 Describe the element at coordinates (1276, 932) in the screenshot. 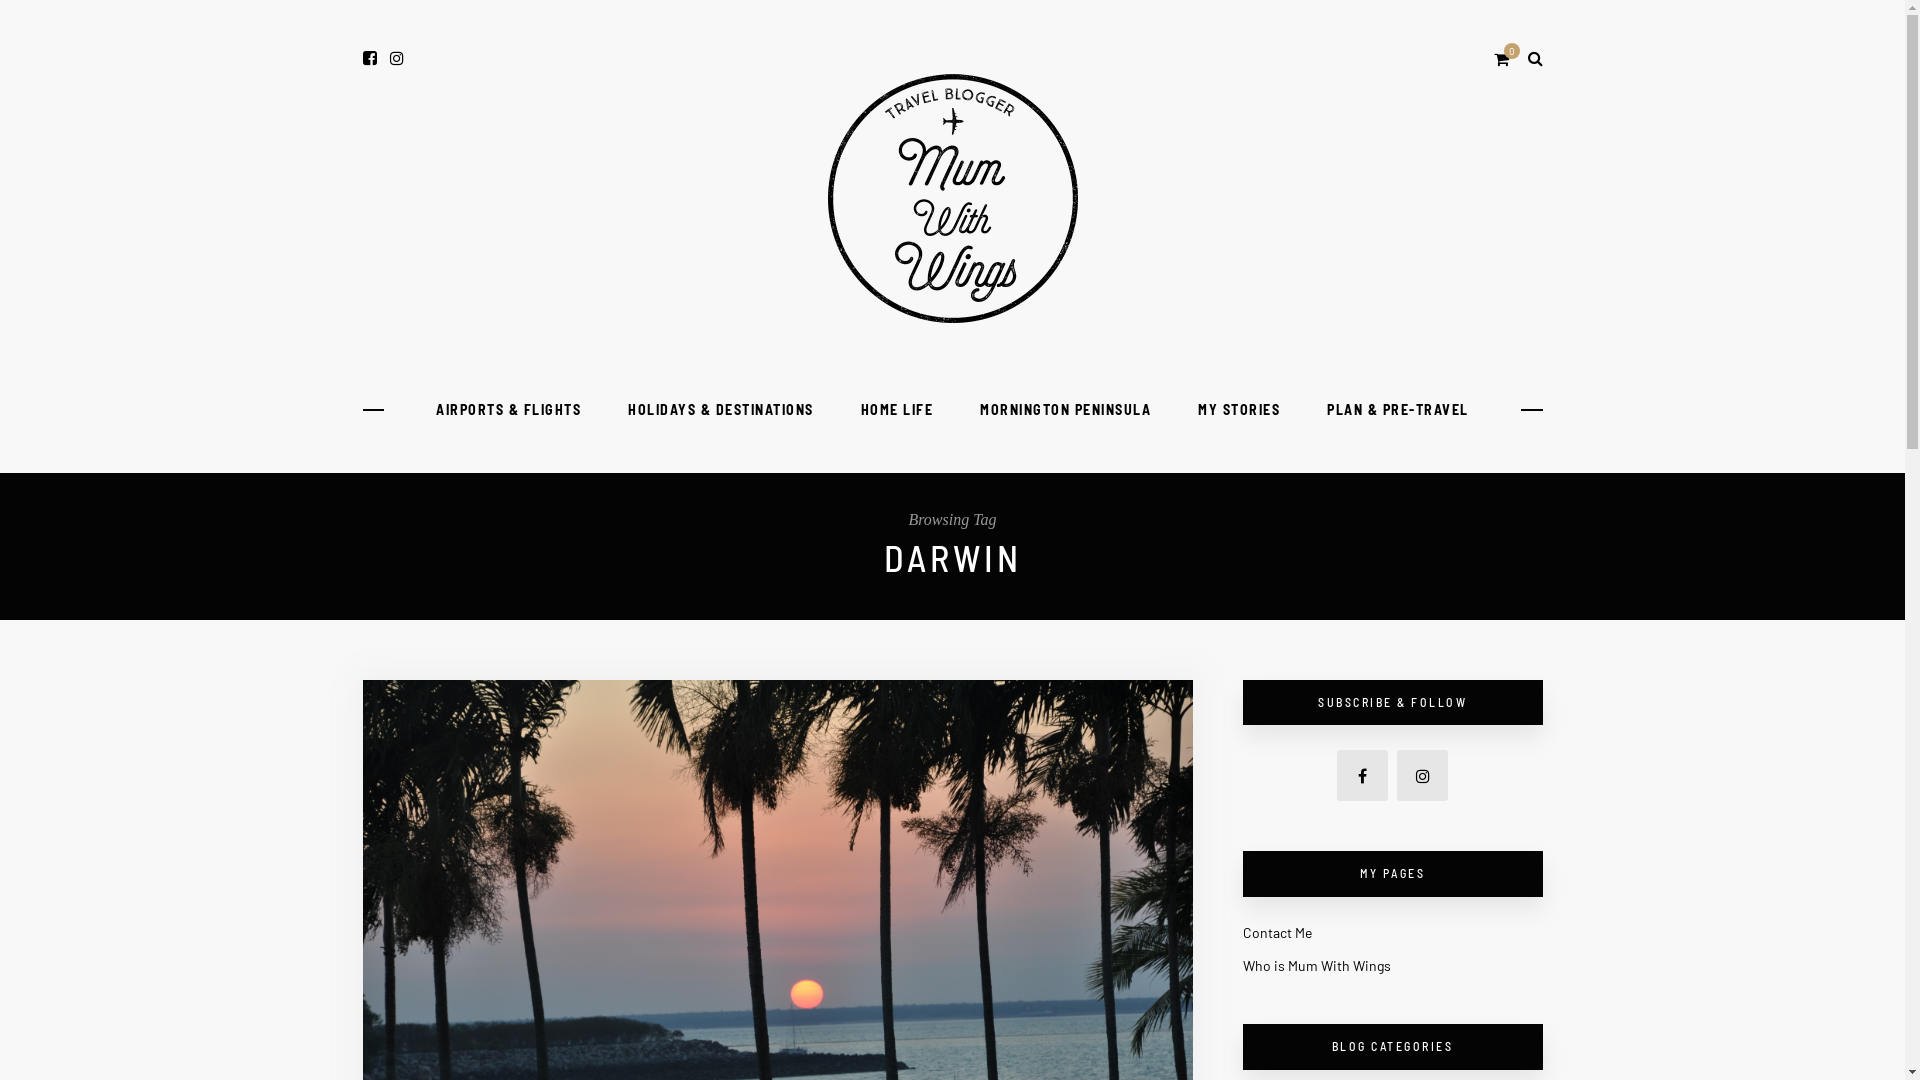

I see `Contact Me` at that location.